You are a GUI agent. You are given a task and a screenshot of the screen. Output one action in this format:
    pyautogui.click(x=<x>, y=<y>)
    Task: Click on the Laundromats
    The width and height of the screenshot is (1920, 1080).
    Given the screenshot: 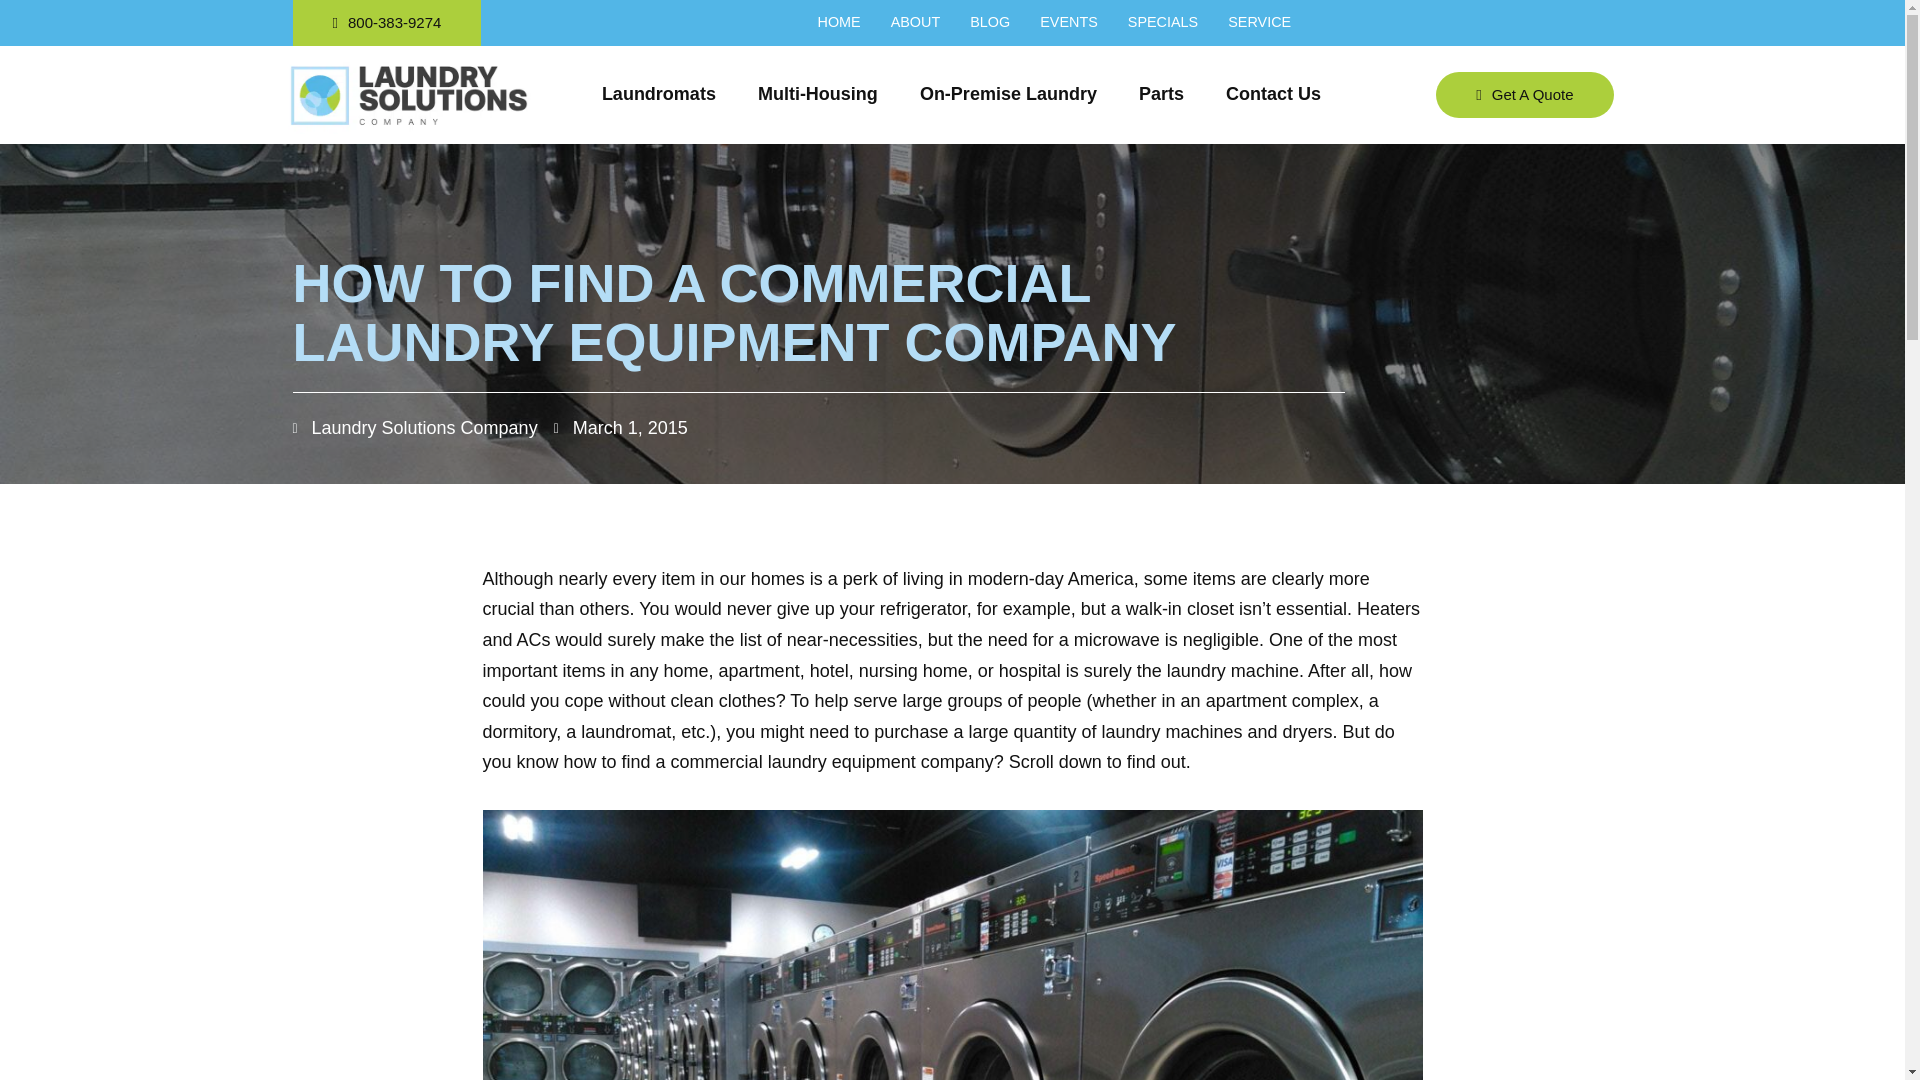 What is the action you would take?
    pyautogui.click(x=659, y=94)
    